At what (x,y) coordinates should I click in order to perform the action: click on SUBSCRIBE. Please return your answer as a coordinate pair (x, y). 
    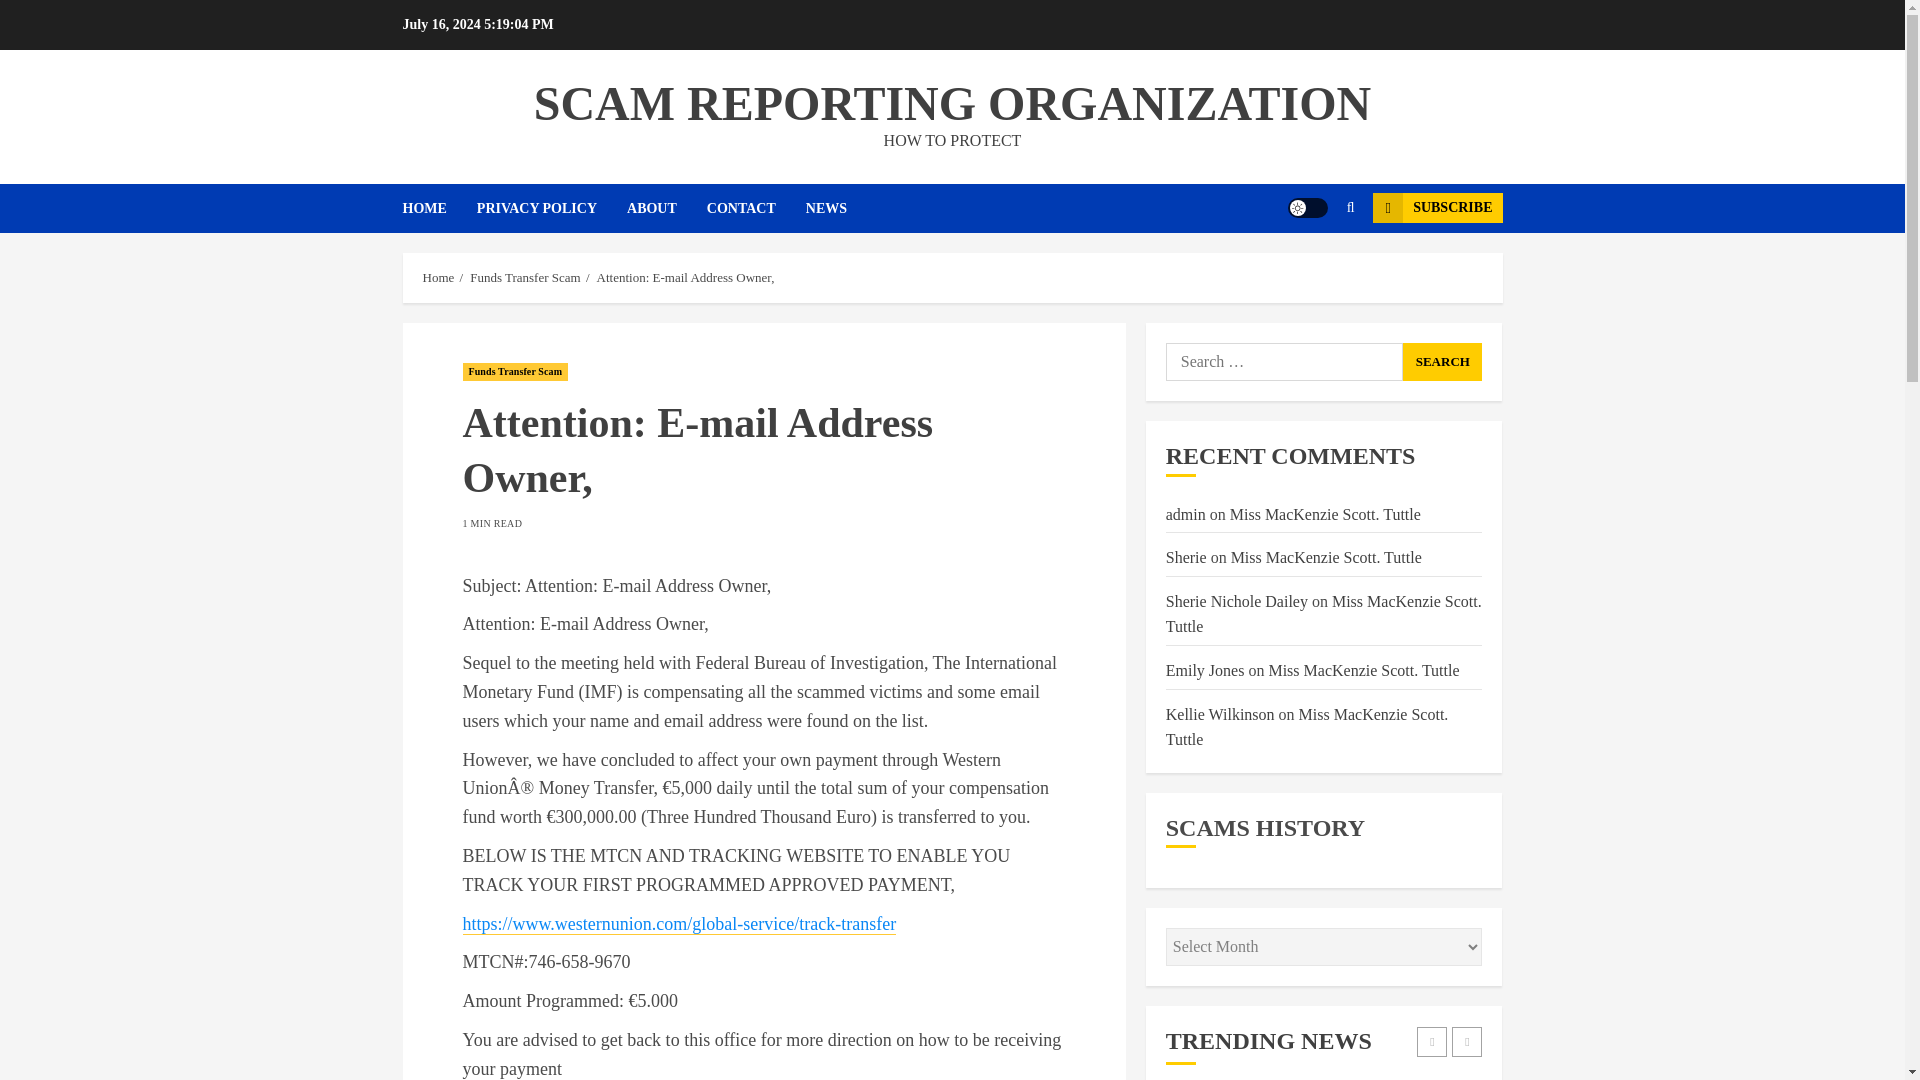
    Looking at the image, I should click on (1436, 208).